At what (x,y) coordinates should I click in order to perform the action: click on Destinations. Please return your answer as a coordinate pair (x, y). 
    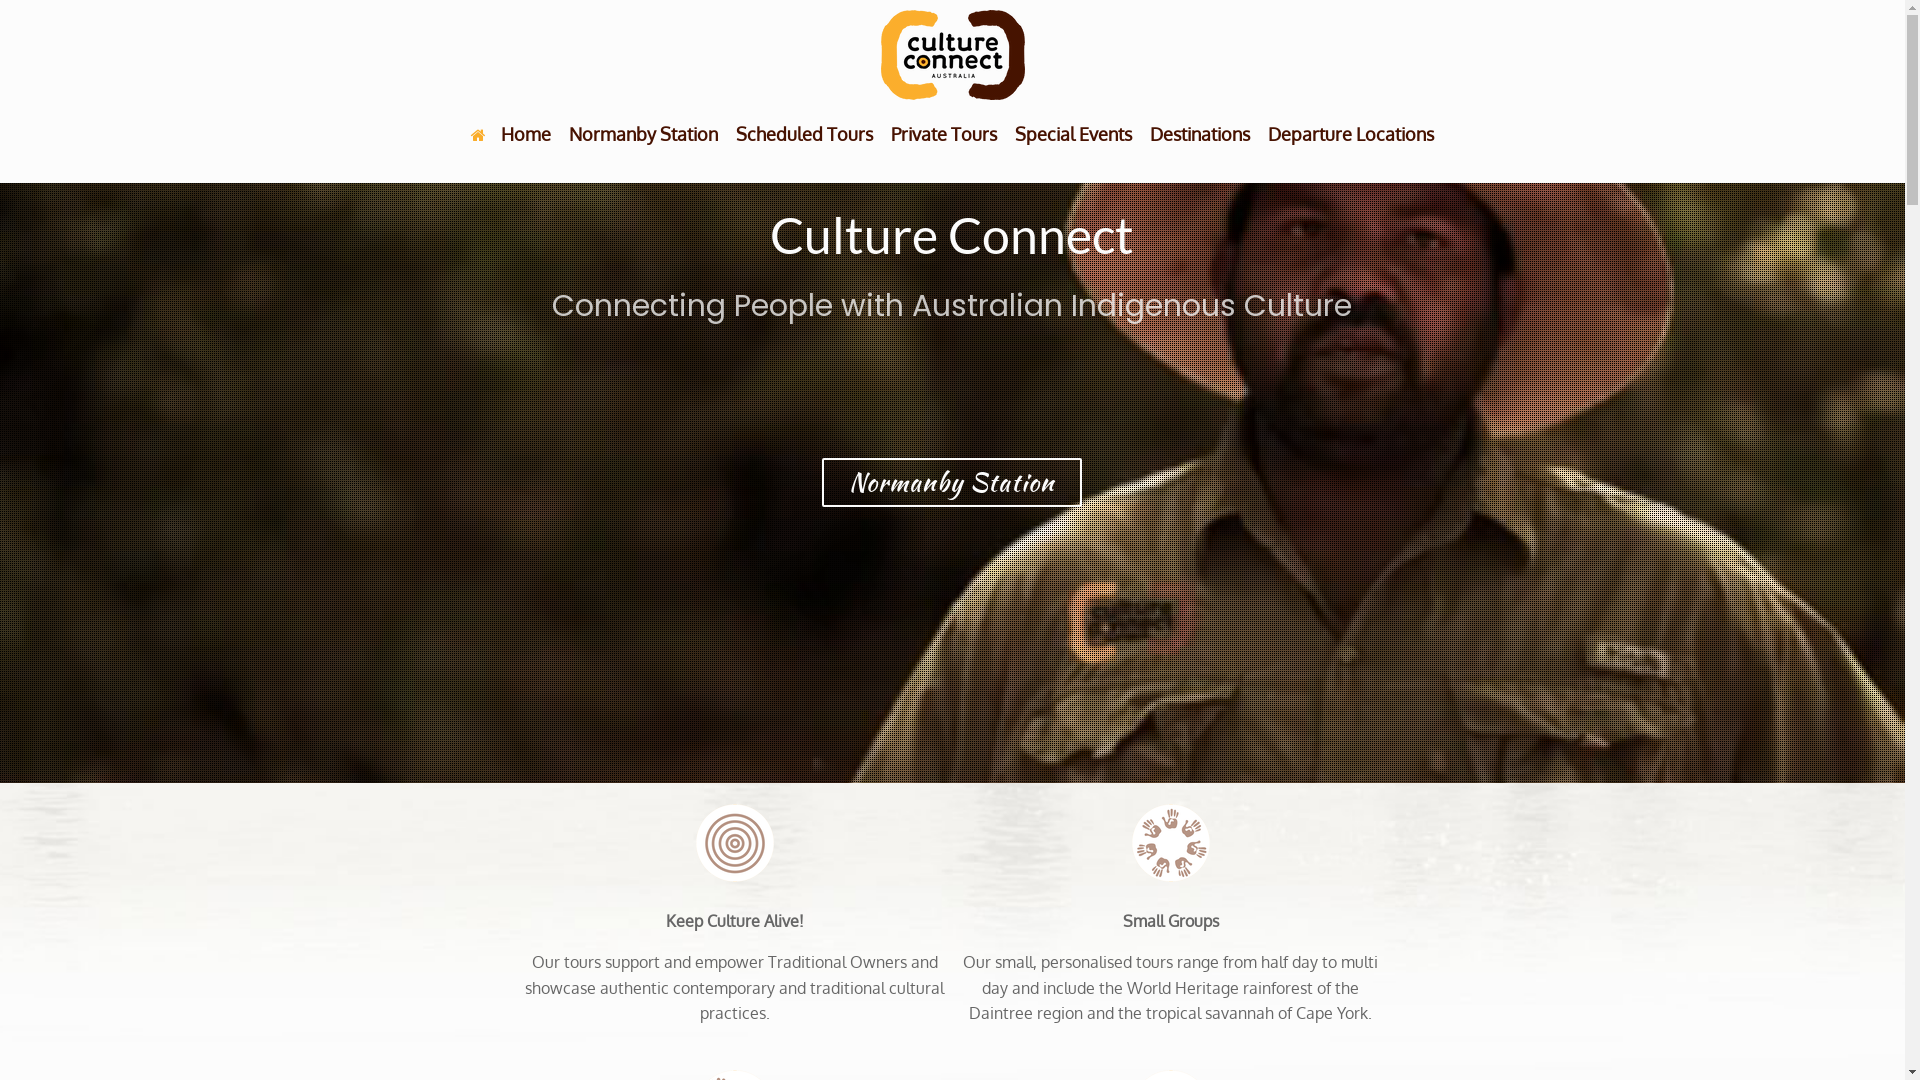
    Looking at the image, I should click on (1200, 134).